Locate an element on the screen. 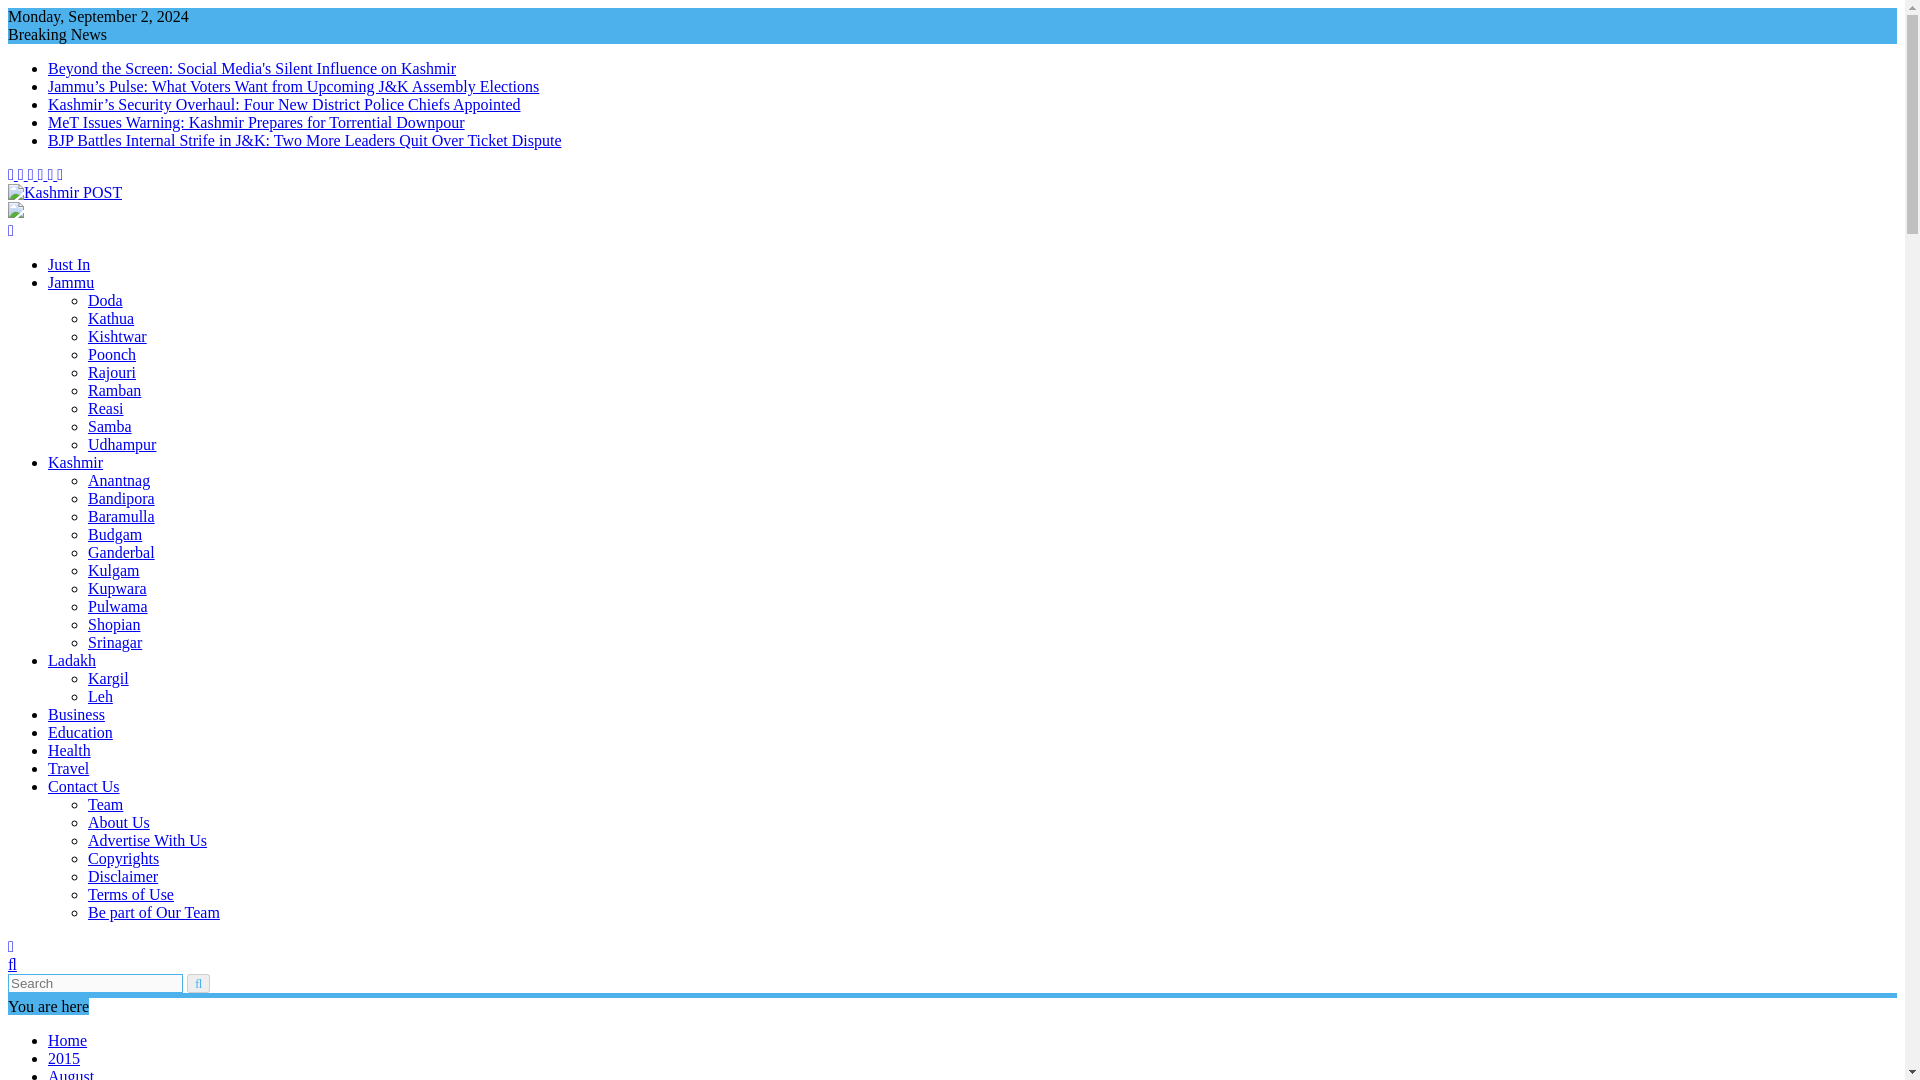  Ladakh is located at coordinates (72, 660).